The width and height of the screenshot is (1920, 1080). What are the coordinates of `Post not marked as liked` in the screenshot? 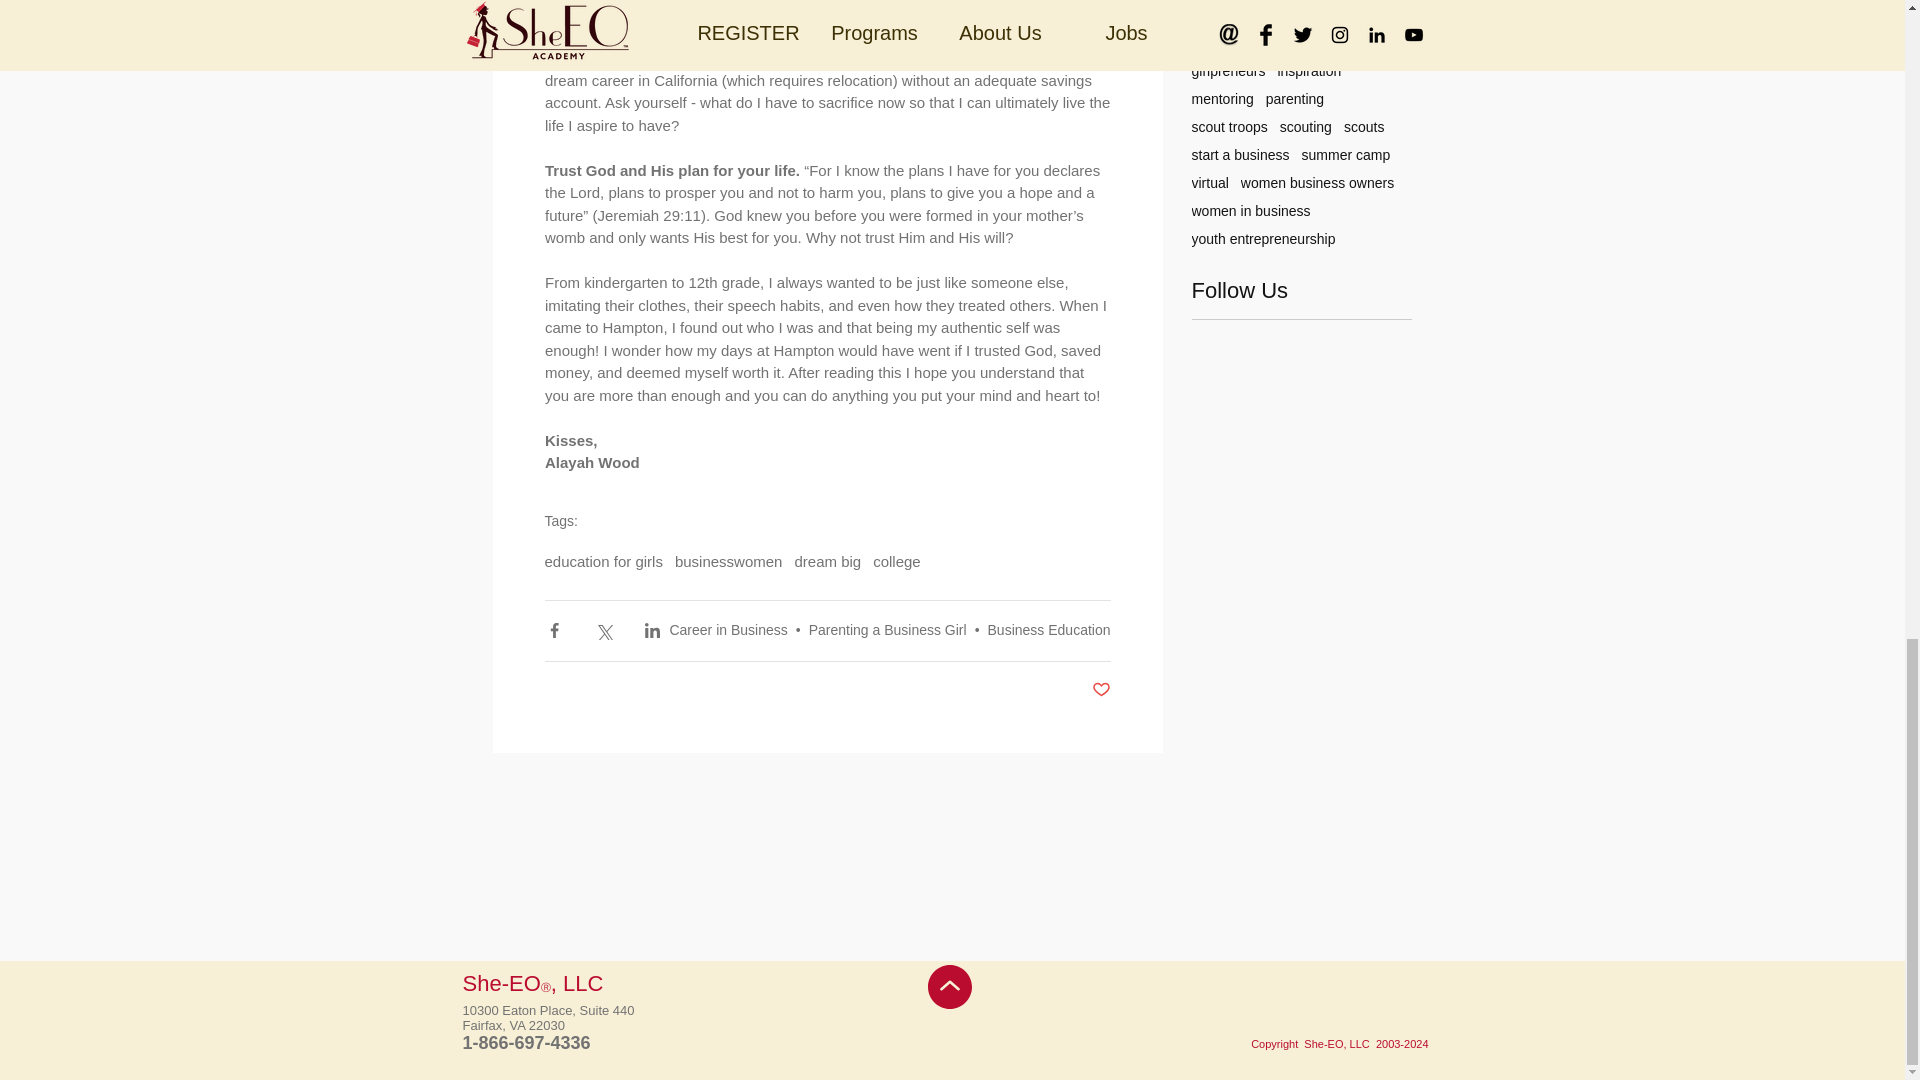 It's located at (1102, 690).